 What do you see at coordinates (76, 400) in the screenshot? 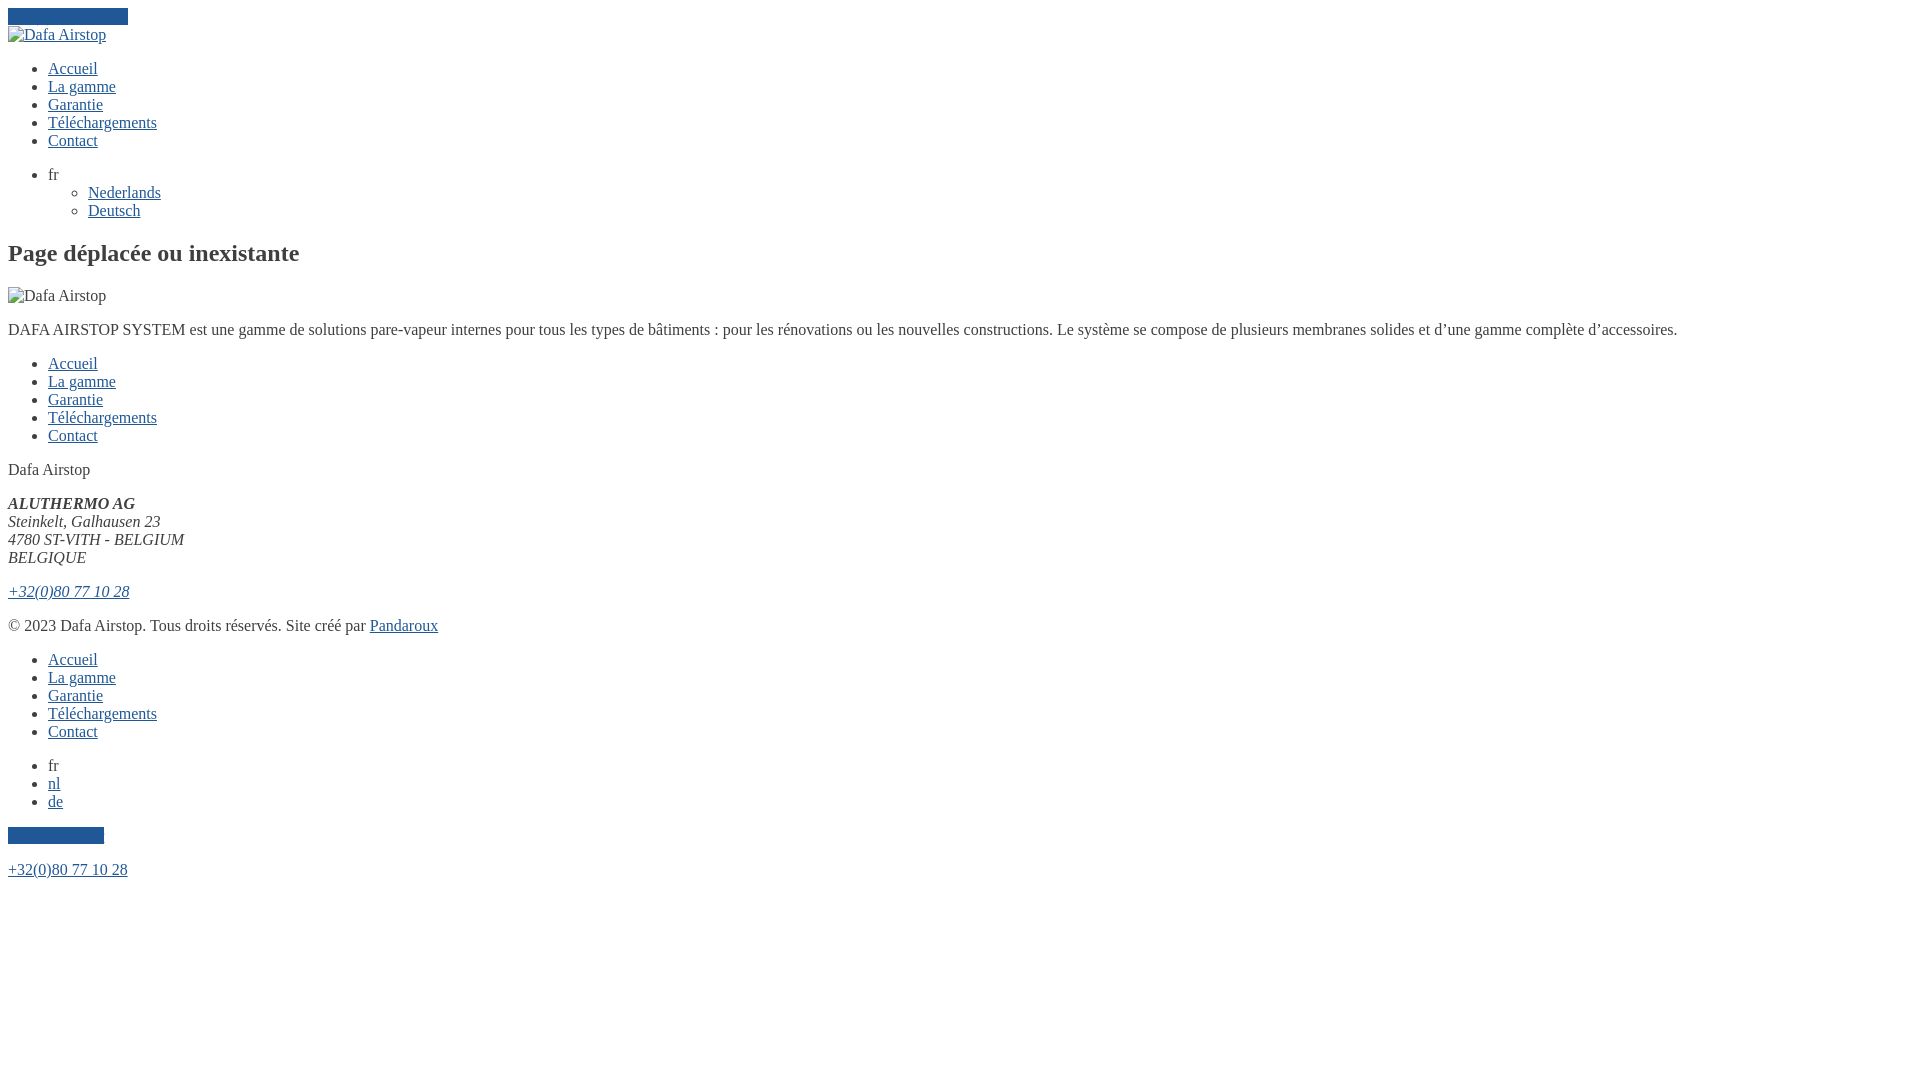
I see `Garantie` at bounding box center [76, 400].